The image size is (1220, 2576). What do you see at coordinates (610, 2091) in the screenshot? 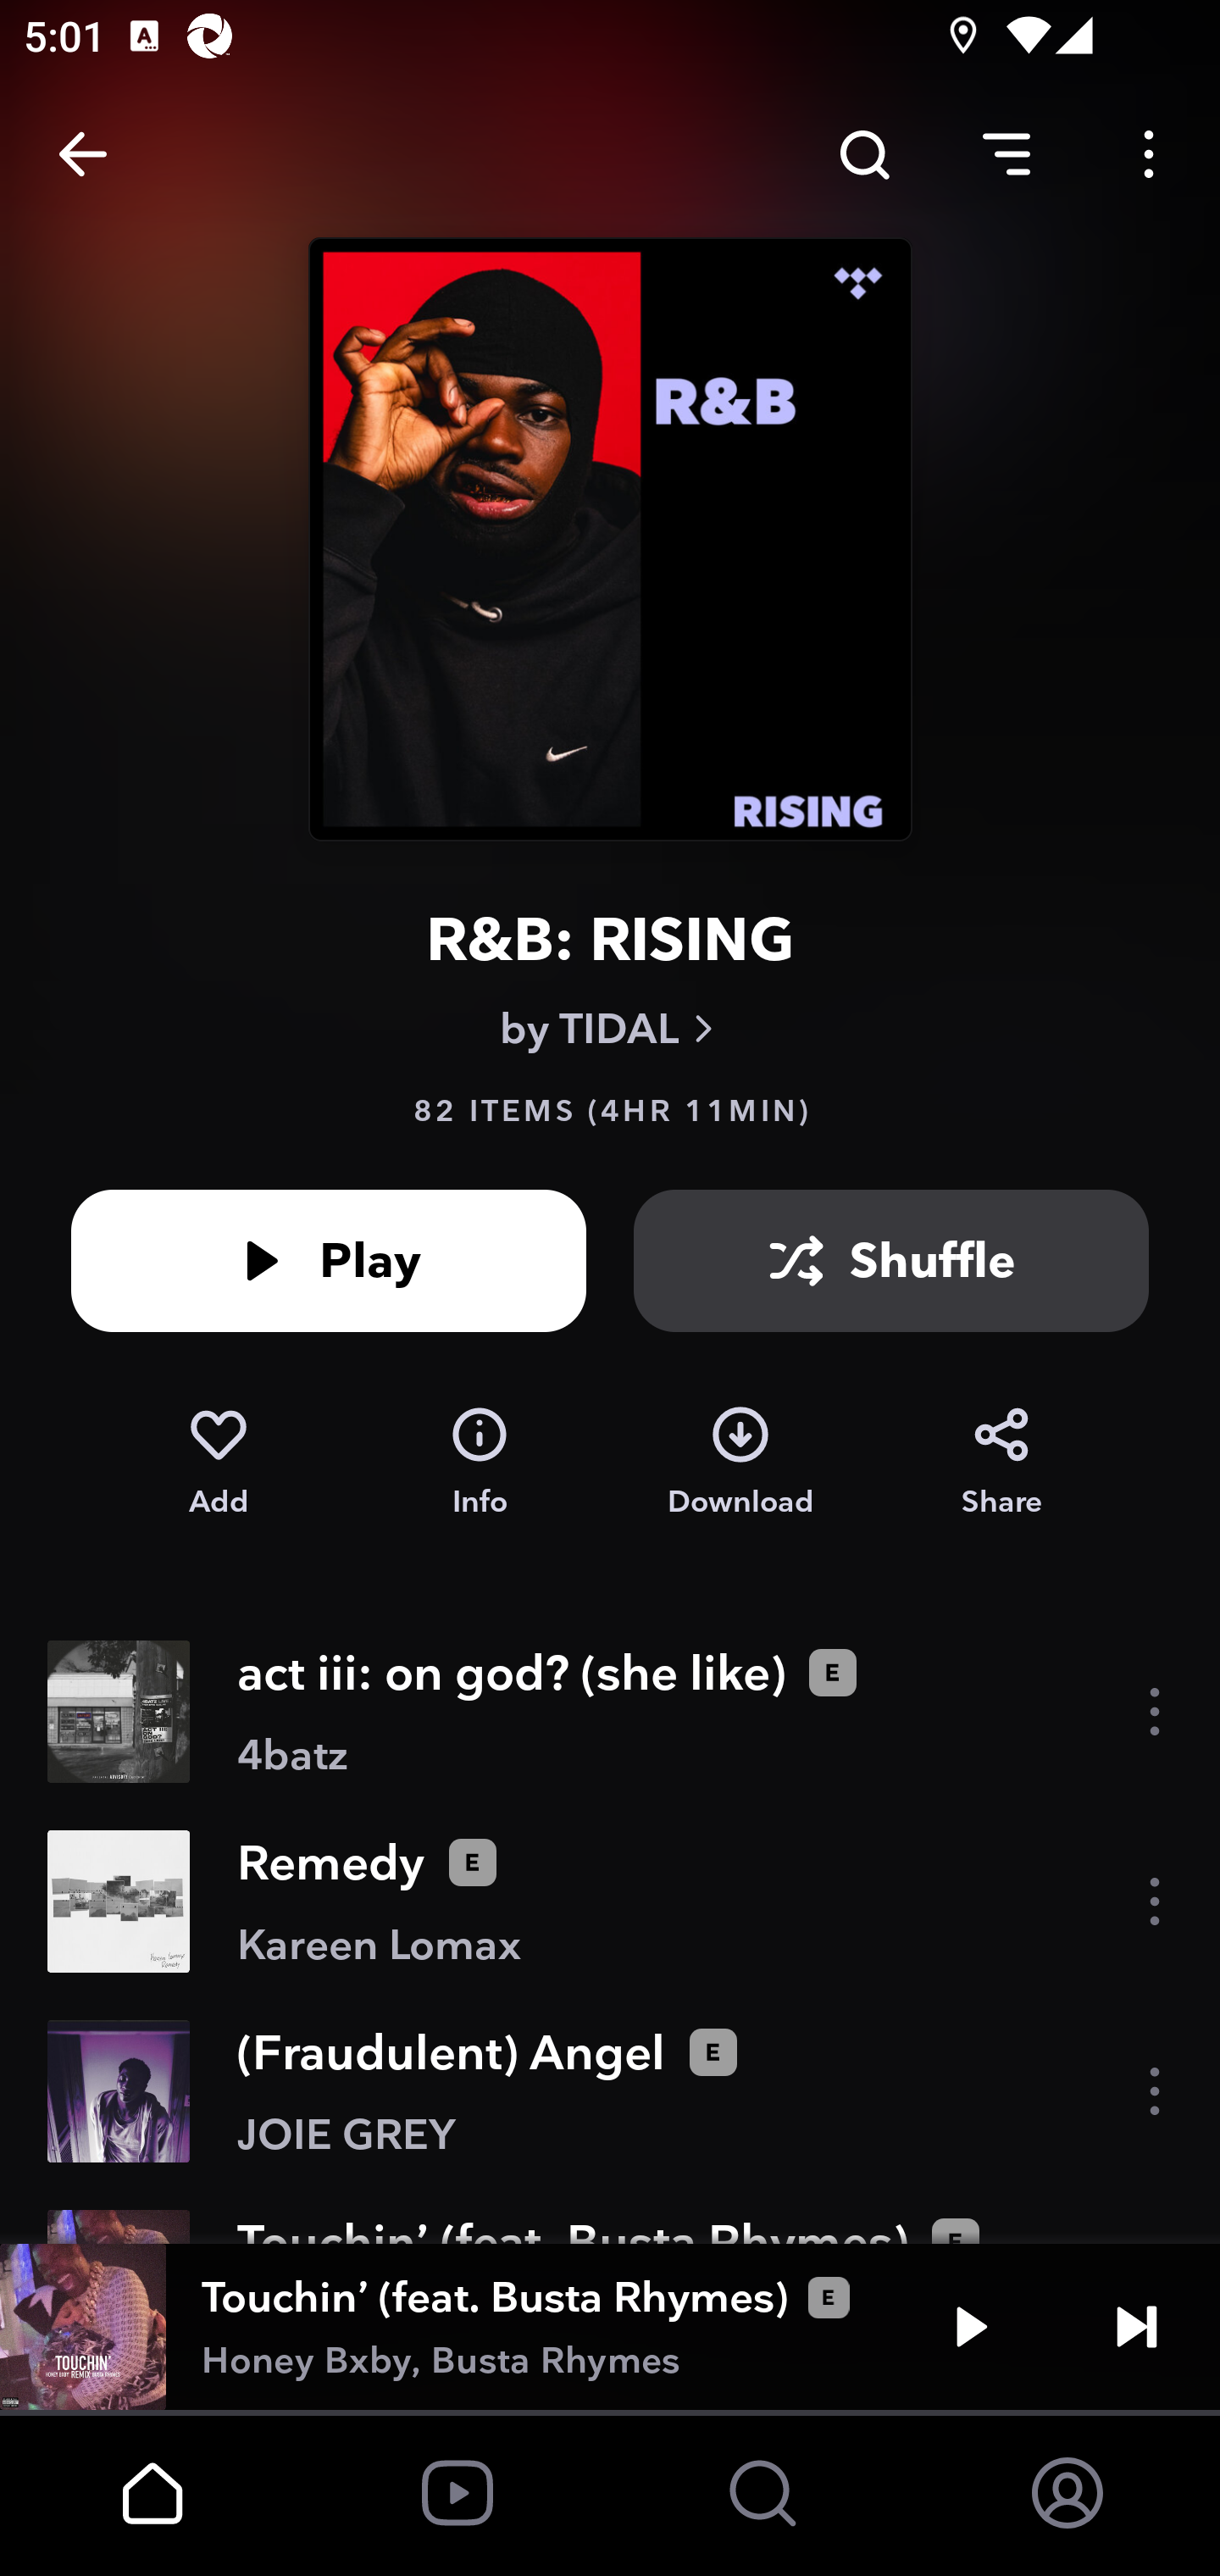
I see `(Fraudulent) Angel JOIE GREY` at bounding box center [610, 2091].